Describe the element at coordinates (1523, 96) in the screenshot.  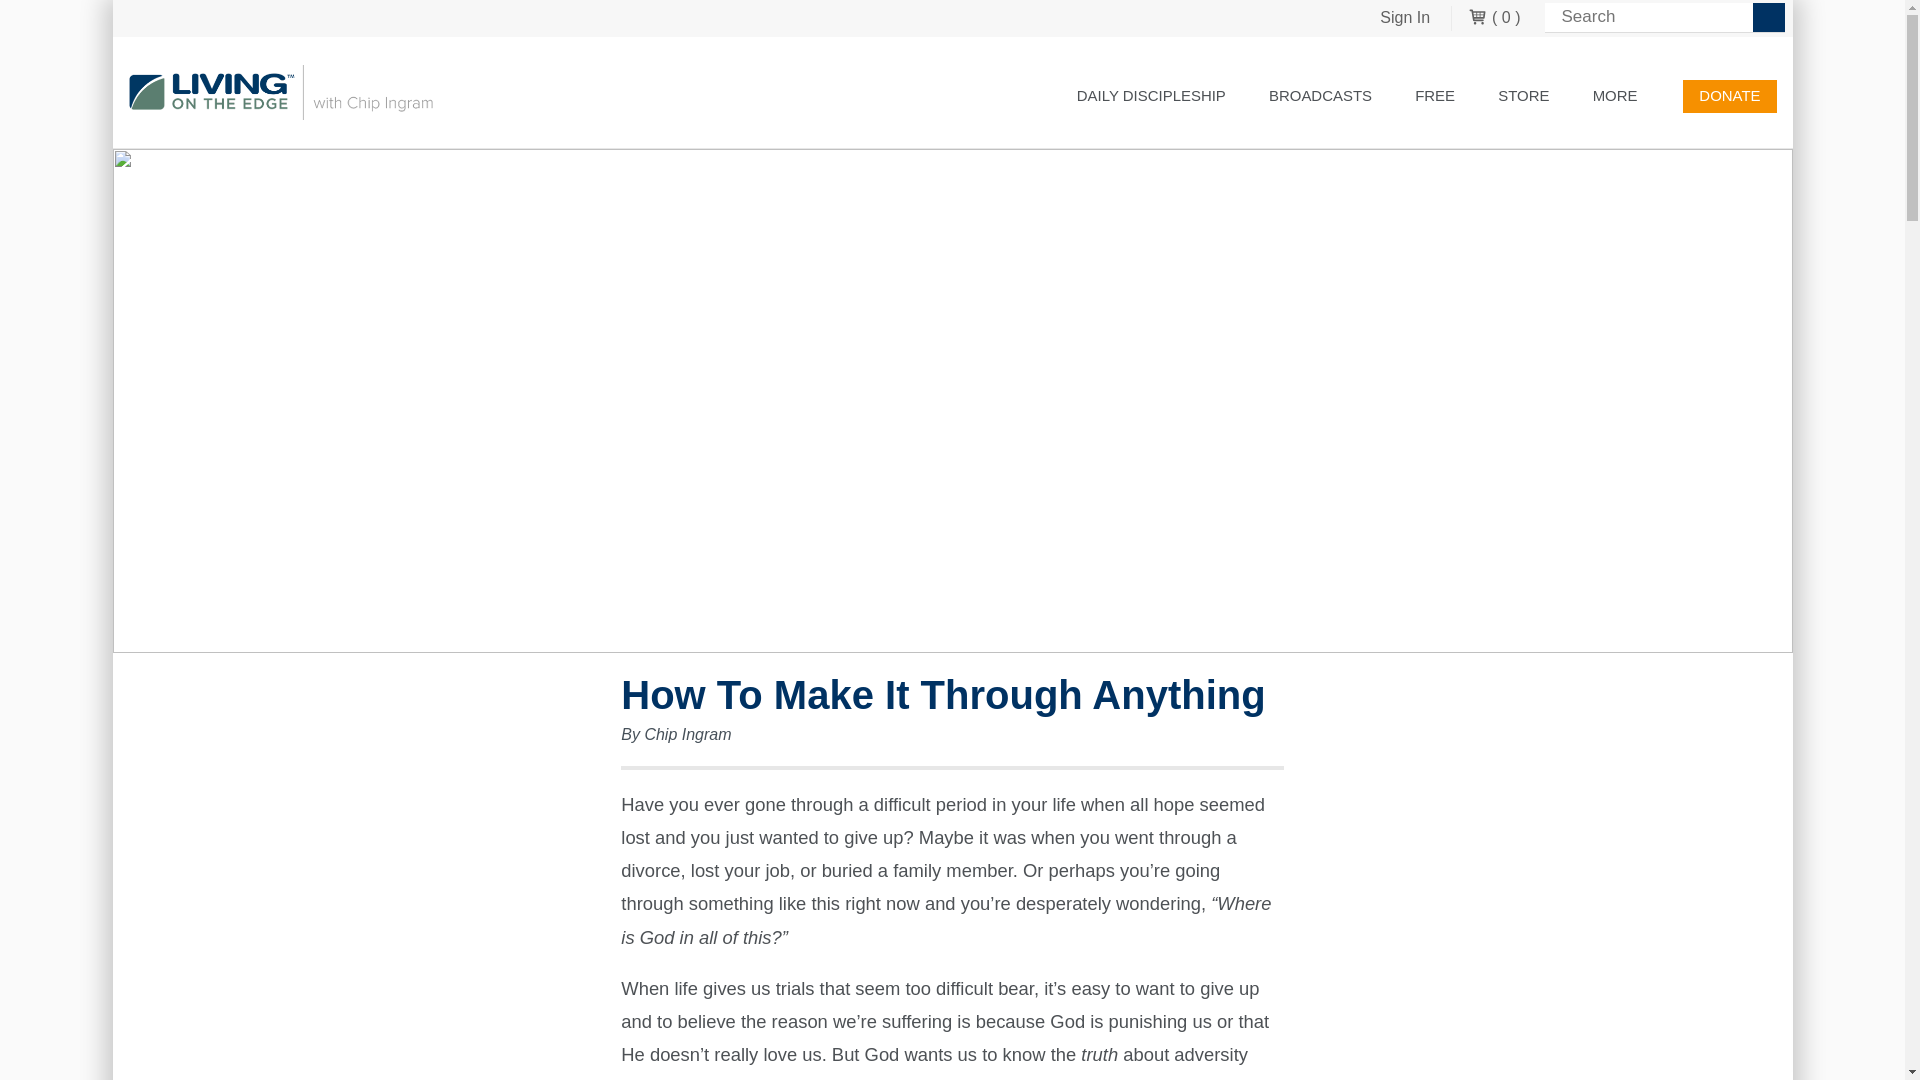
I see `STORE` at that location.